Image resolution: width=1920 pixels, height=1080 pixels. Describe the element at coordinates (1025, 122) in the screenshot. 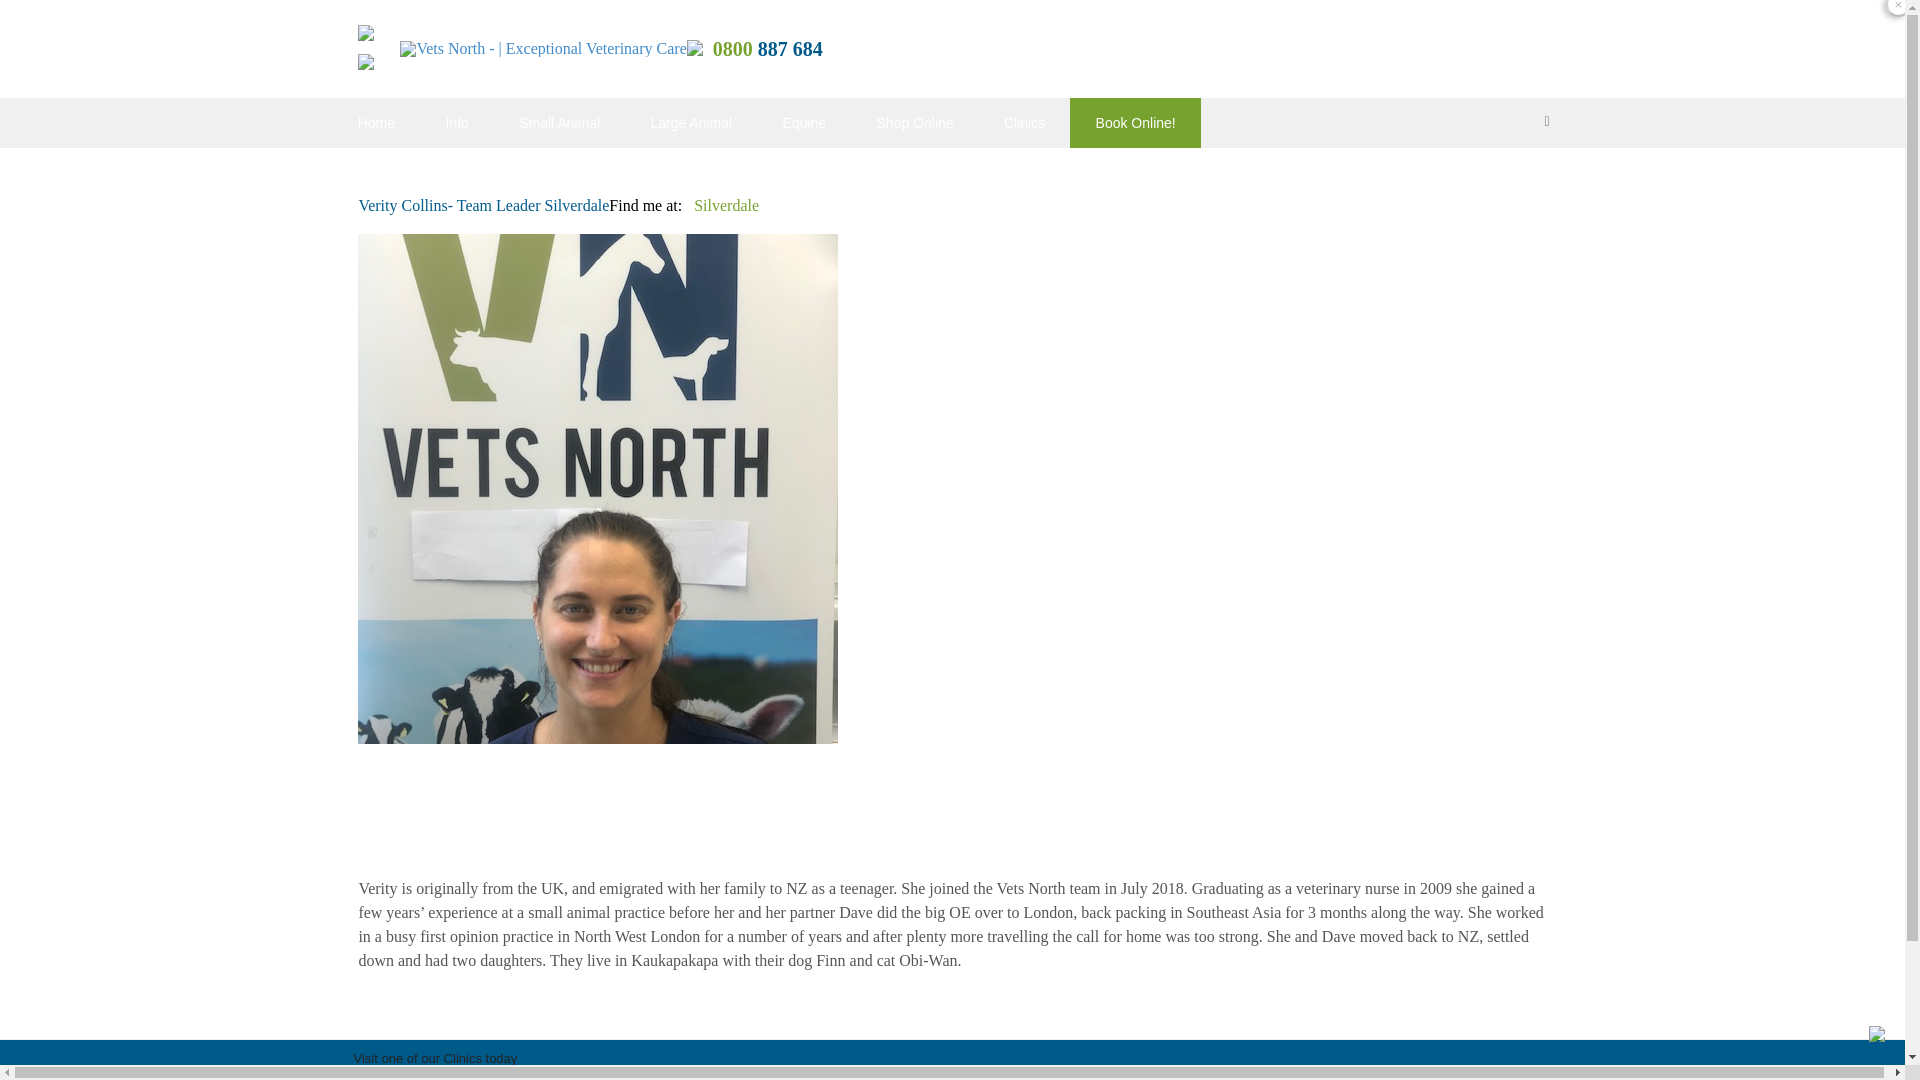

I see `Clinics` at that location.